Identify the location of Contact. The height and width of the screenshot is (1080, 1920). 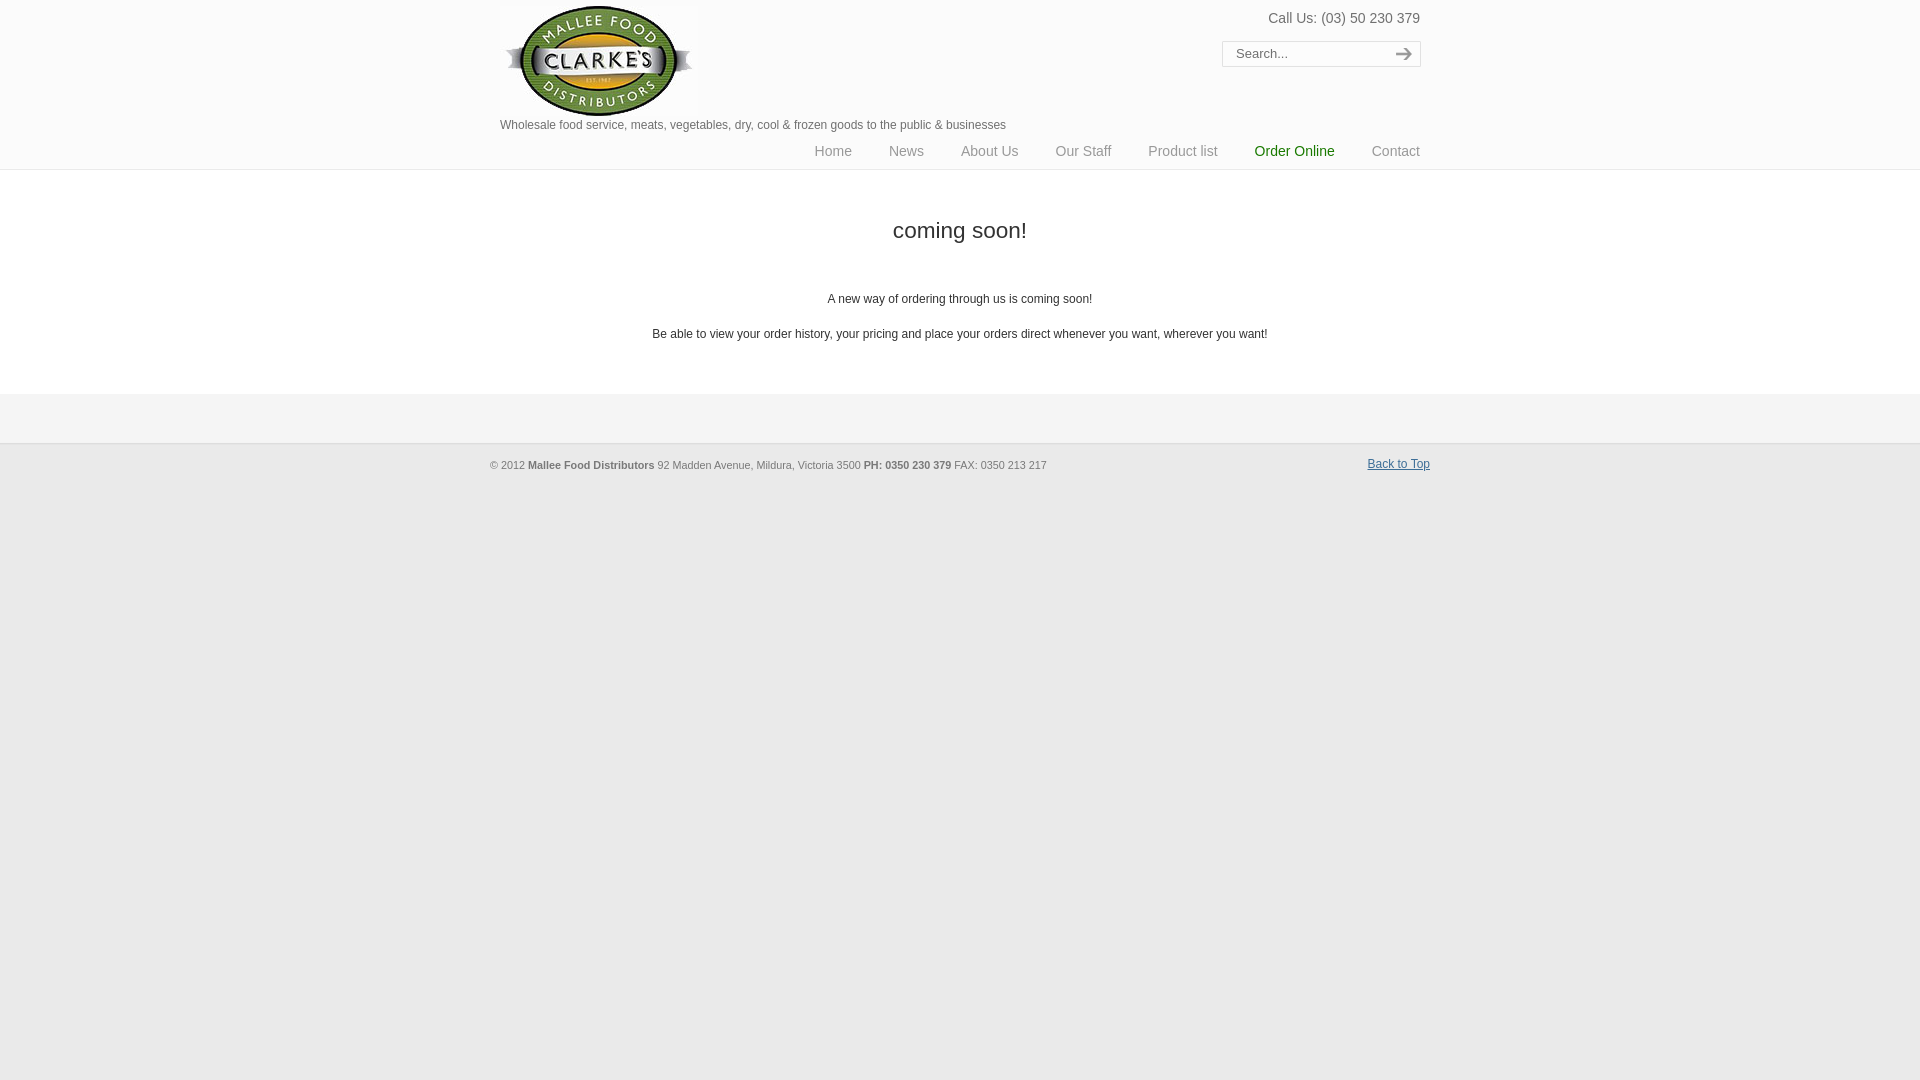
(1396, 151).